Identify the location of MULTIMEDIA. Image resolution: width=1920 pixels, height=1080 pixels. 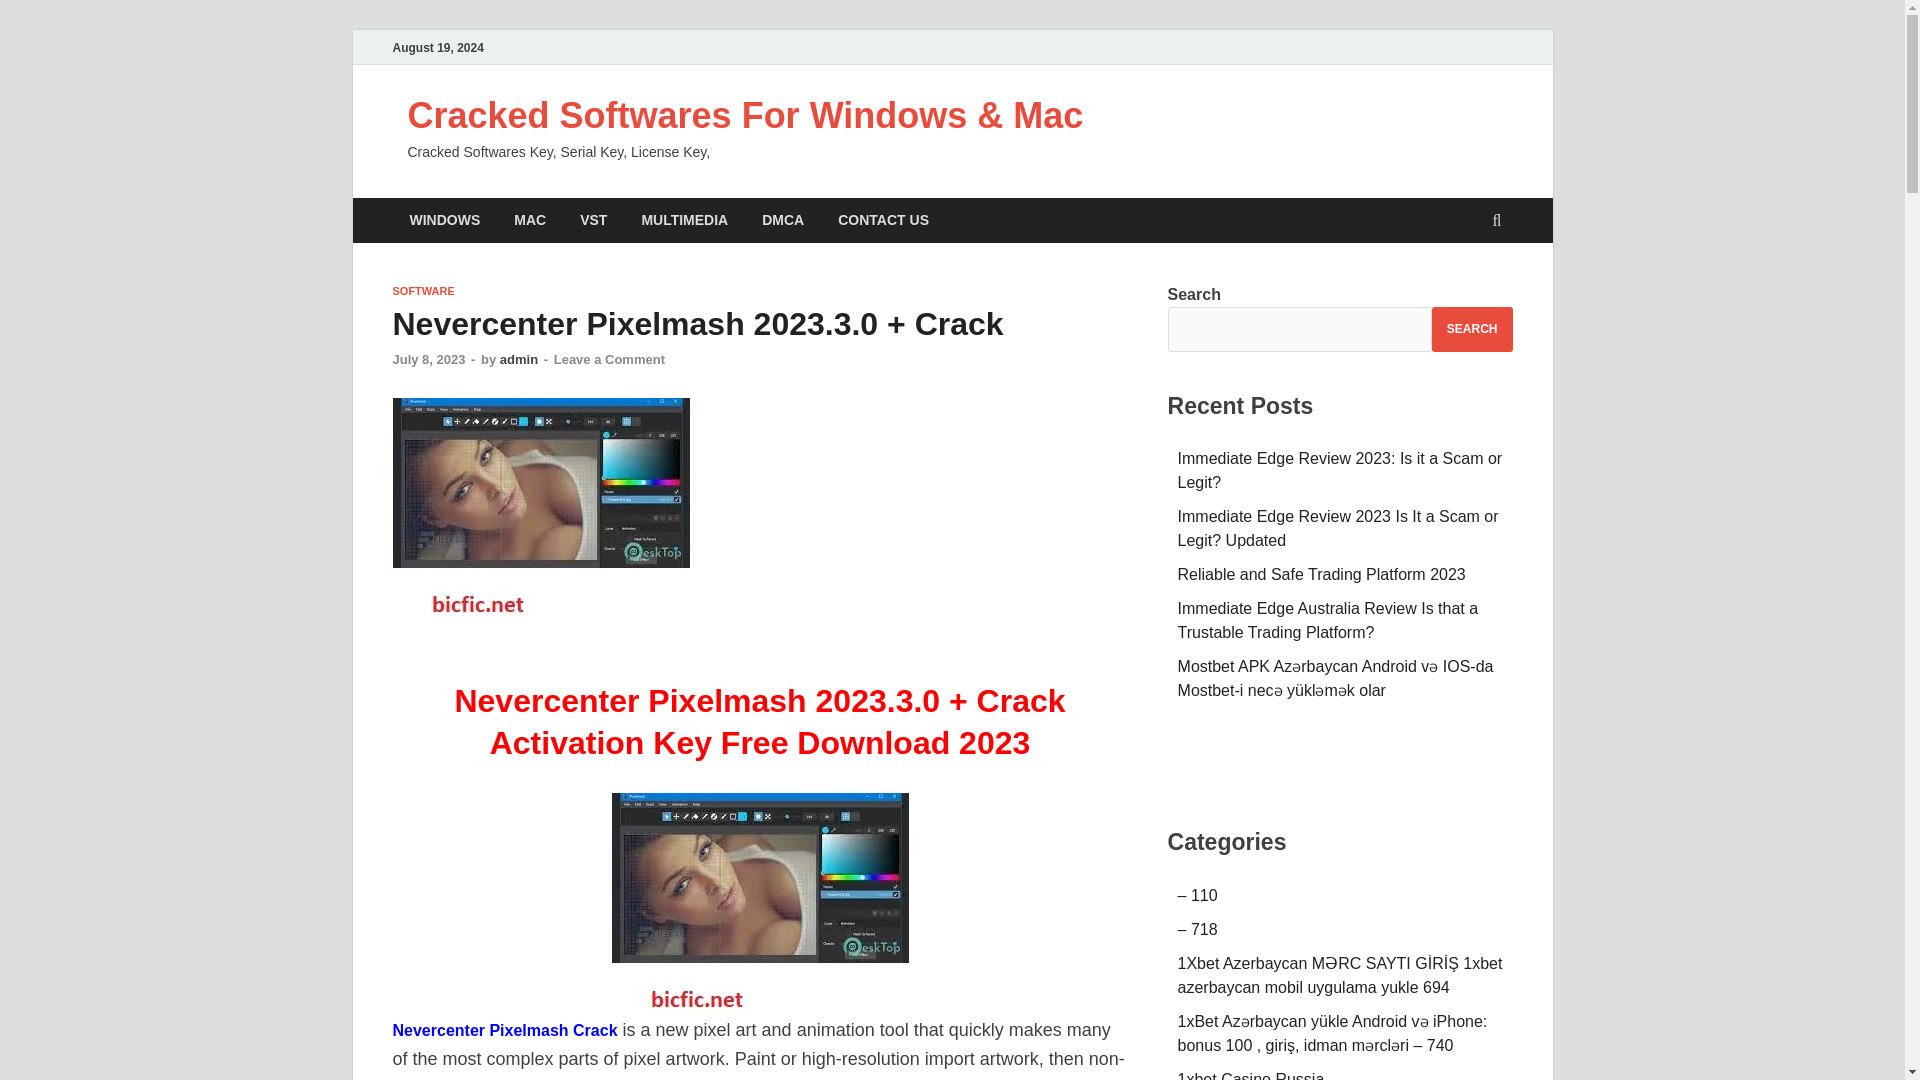
(684, 220).